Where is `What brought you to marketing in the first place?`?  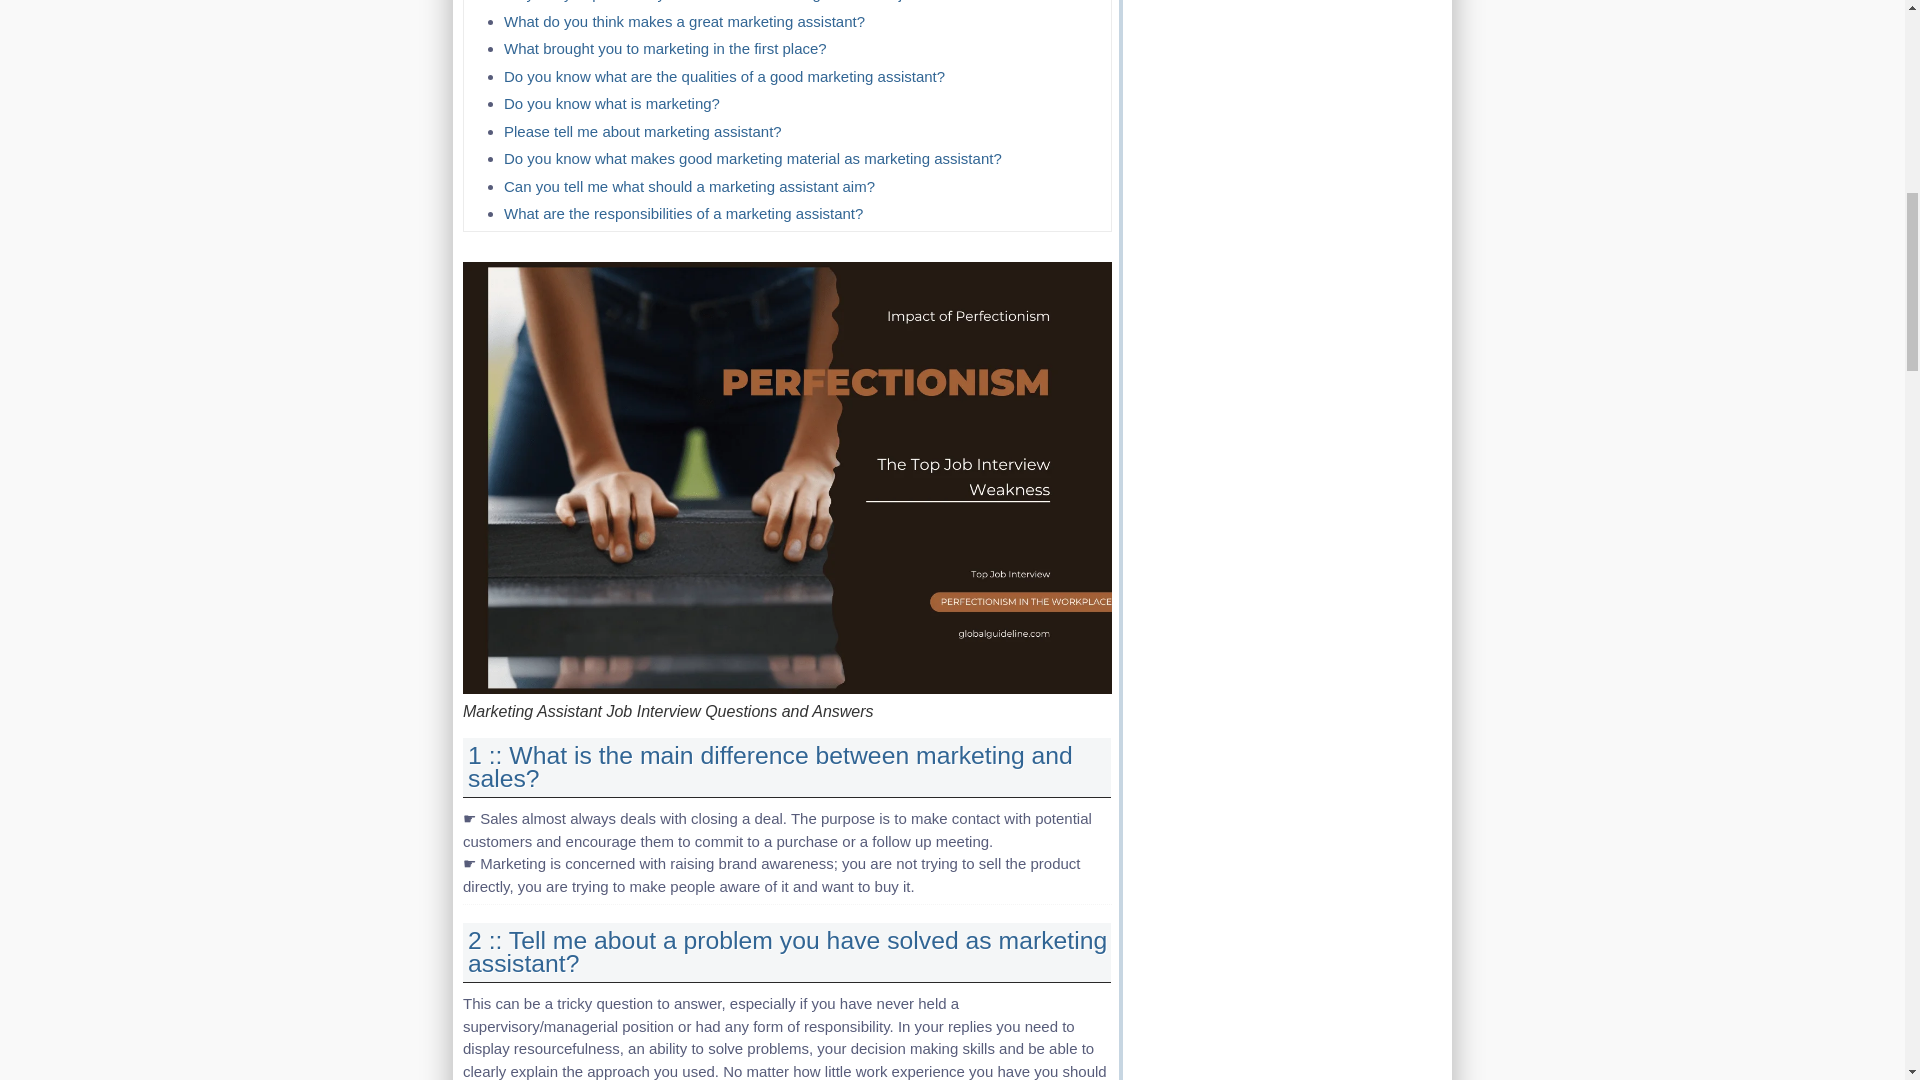 What brought you to marketing in the first place? is located at coordinates (665, 48).